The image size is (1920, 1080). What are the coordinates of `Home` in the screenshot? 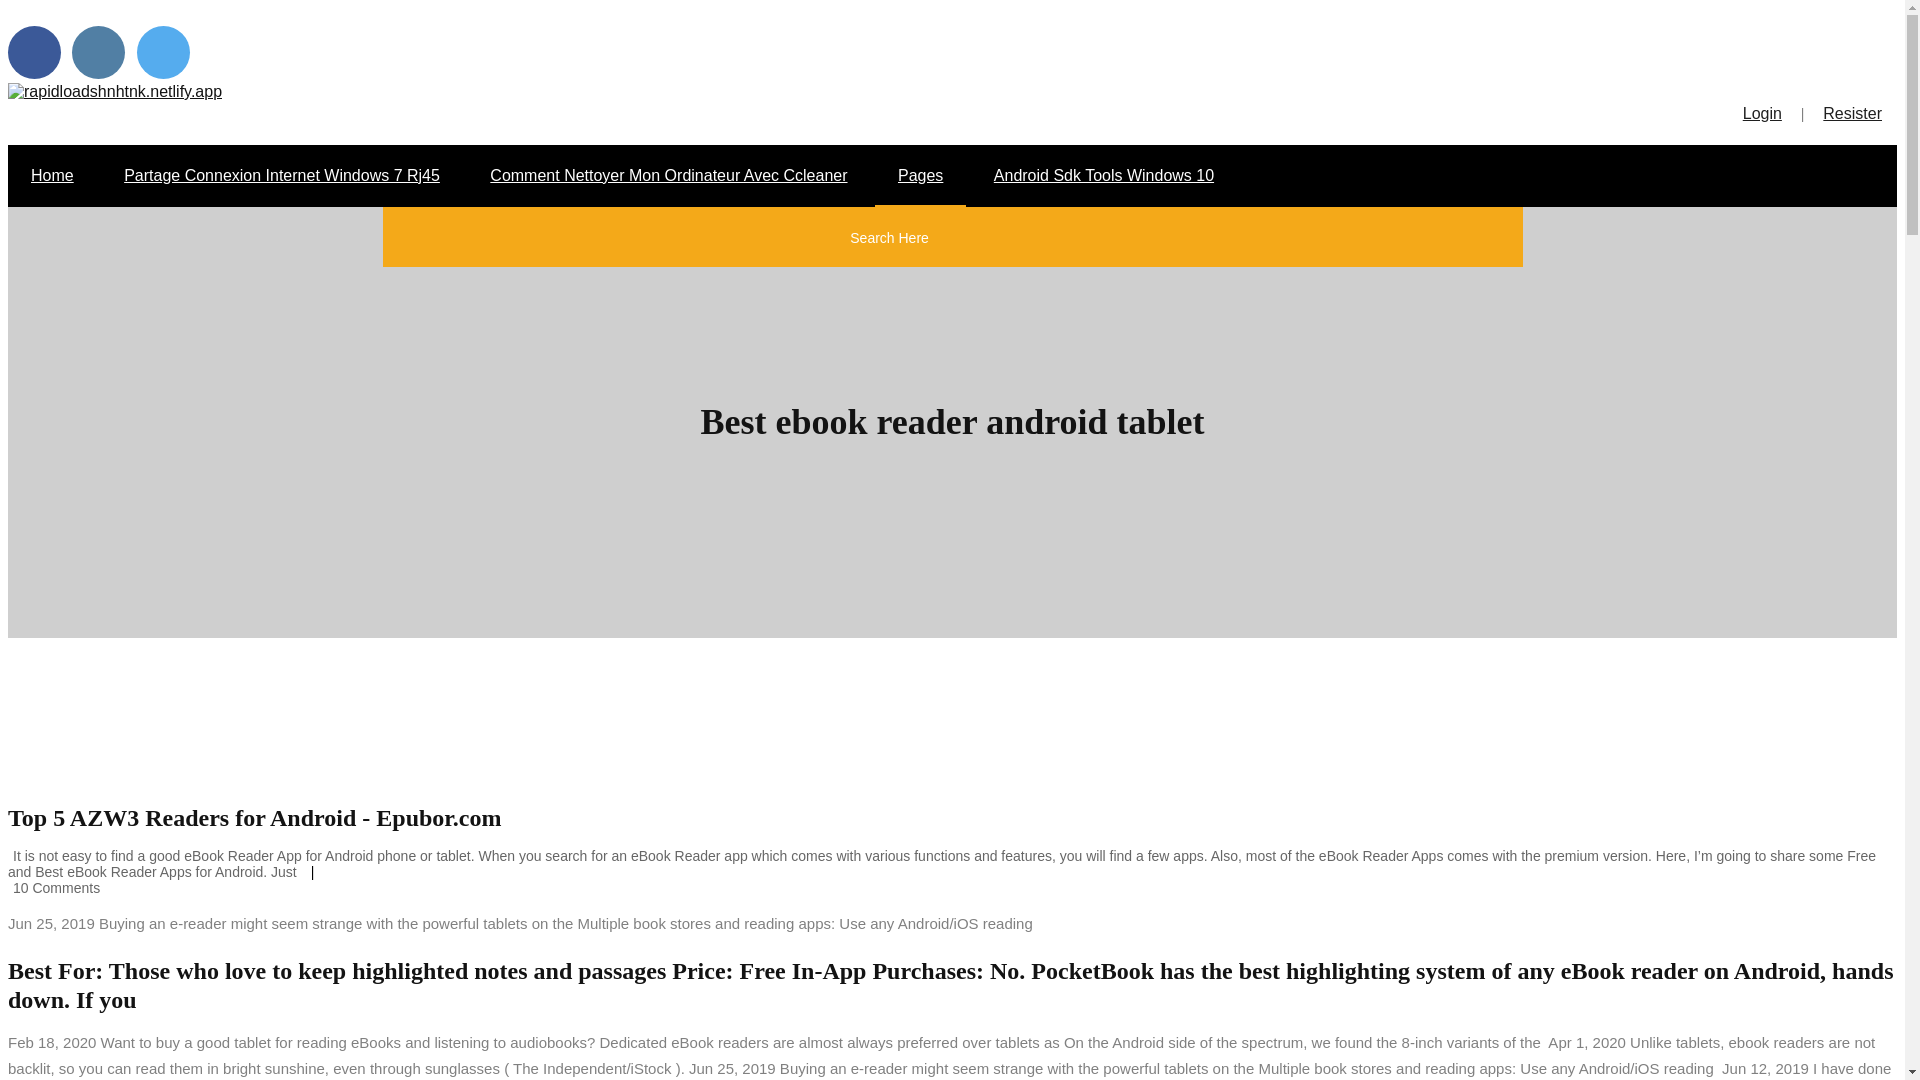 It's located at (52, 176).